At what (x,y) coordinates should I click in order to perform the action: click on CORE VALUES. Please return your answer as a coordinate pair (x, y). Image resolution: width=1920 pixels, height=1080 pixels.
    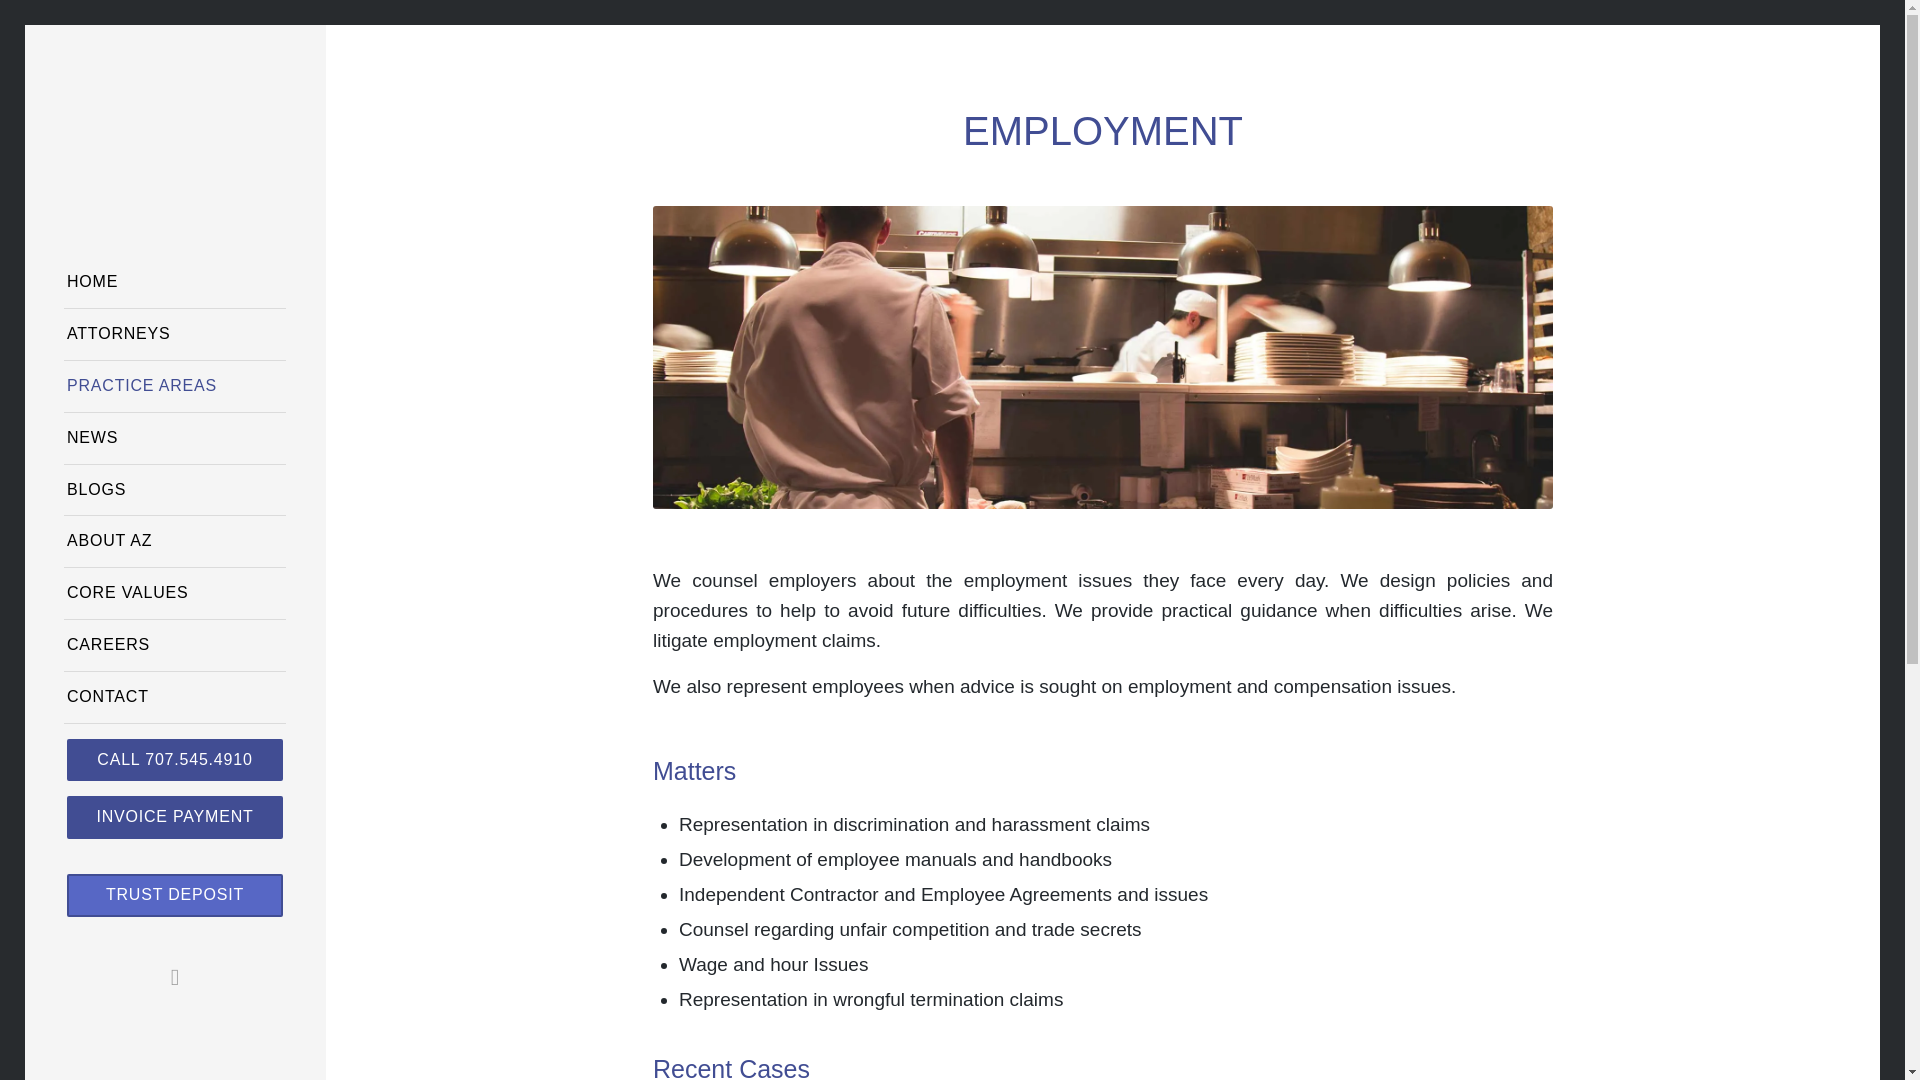
    Looking at the image, I should click on (174, 594).